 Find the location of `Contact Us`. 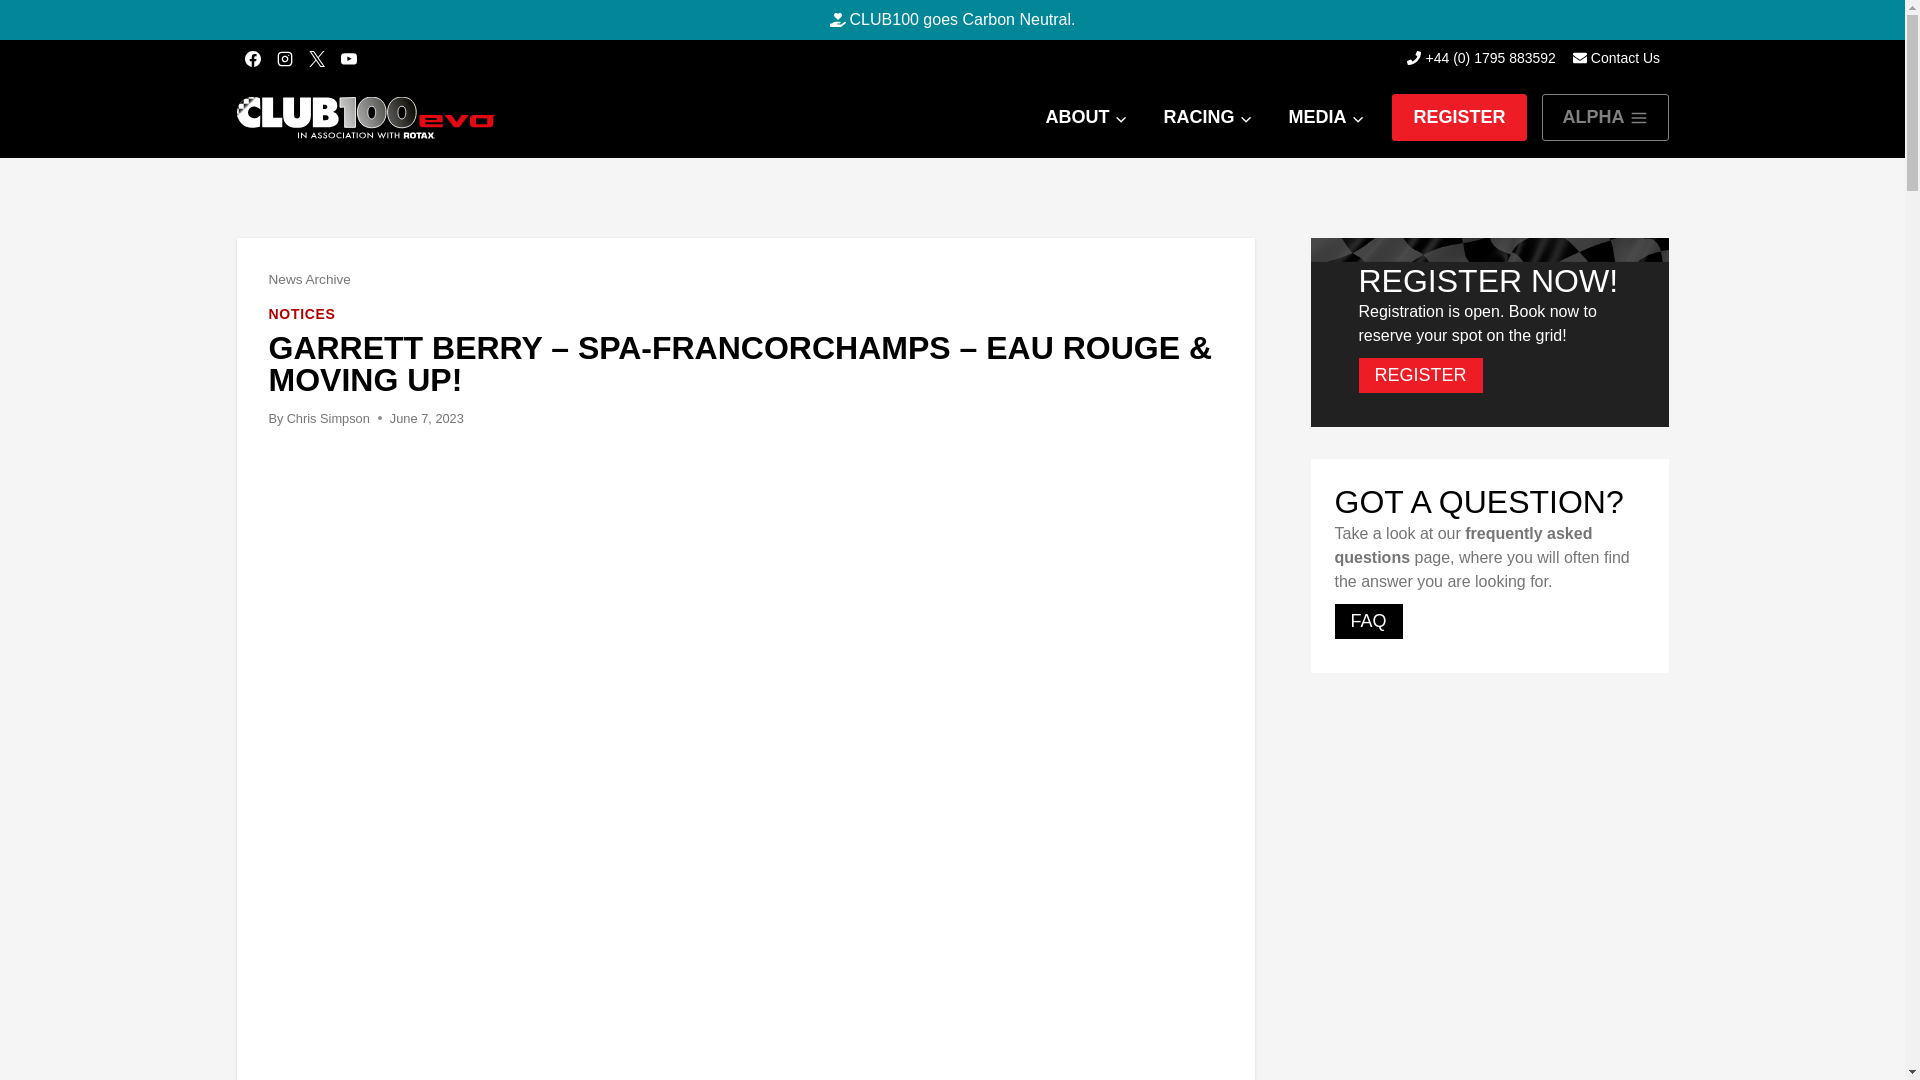

Contact Us is located at coordinates (1616, 58).